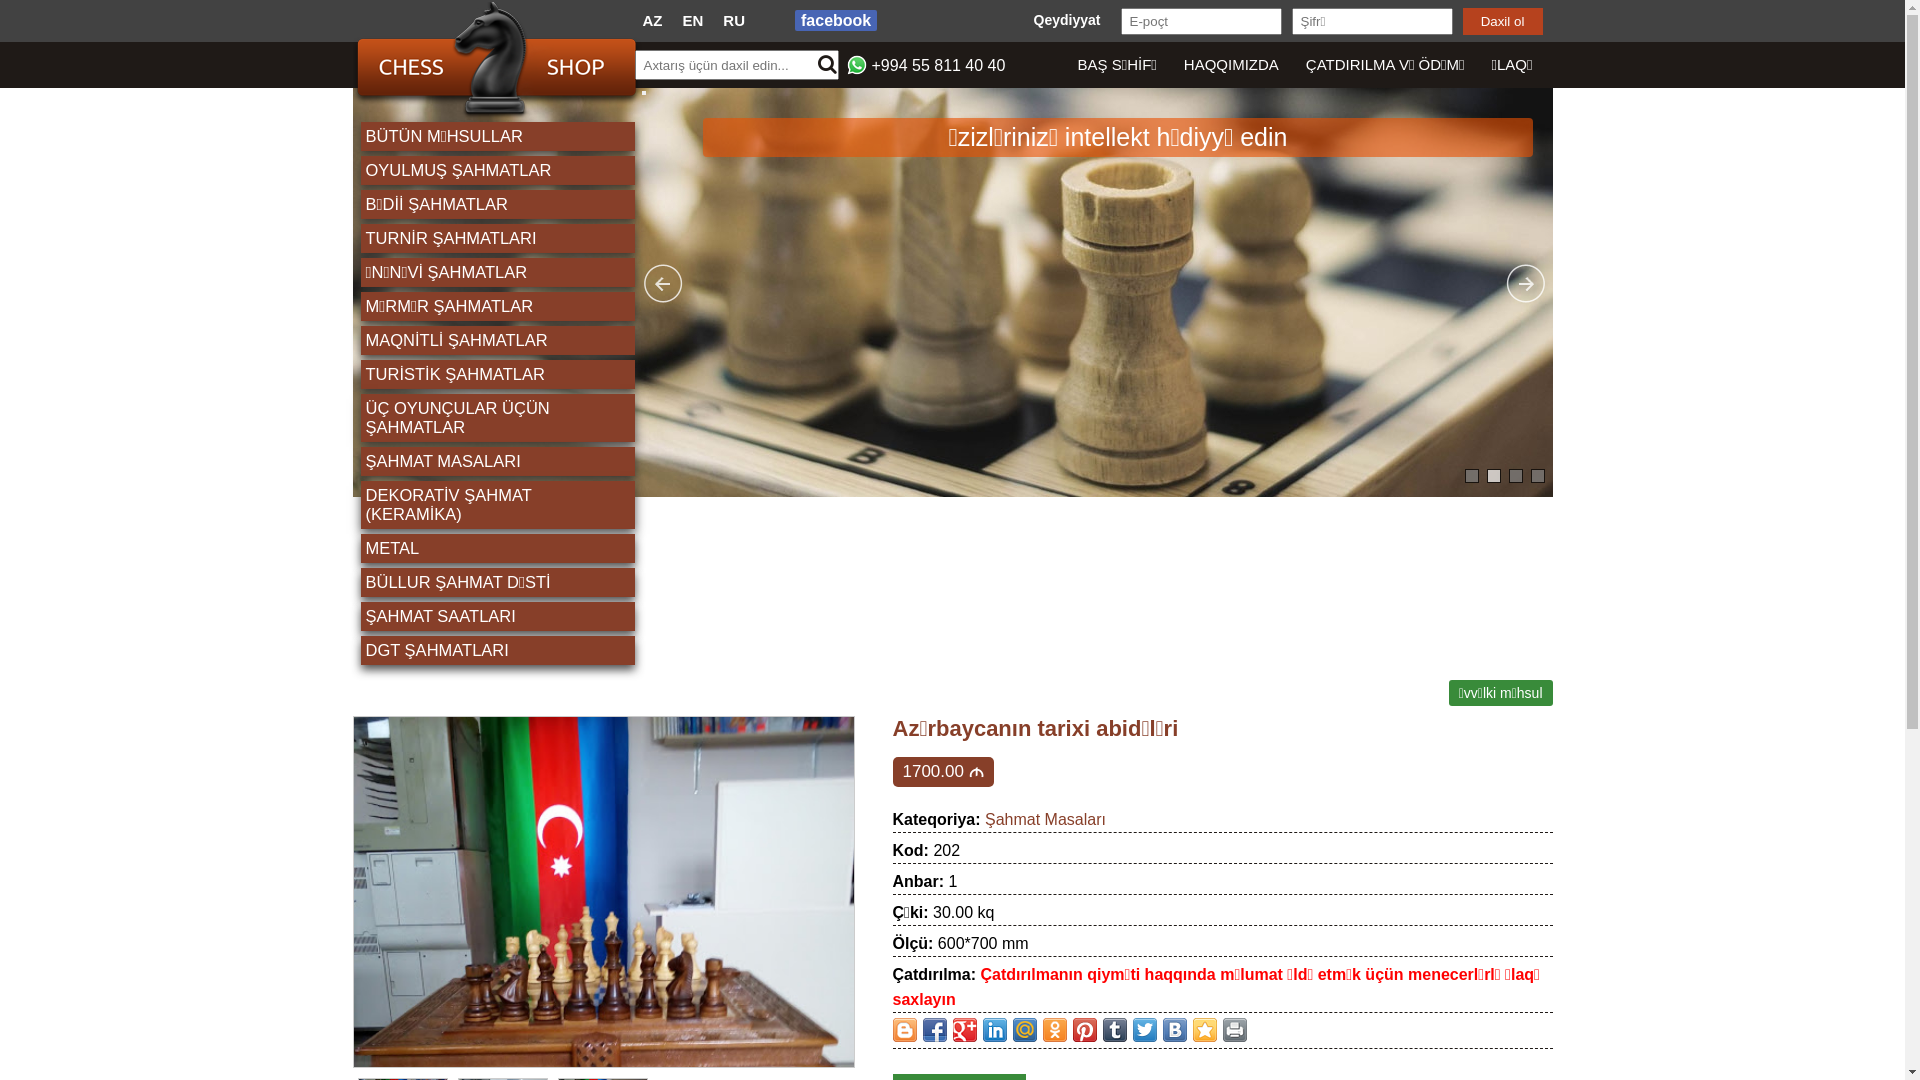  I want to click on Share on Twitter, so click(1144, 1030).